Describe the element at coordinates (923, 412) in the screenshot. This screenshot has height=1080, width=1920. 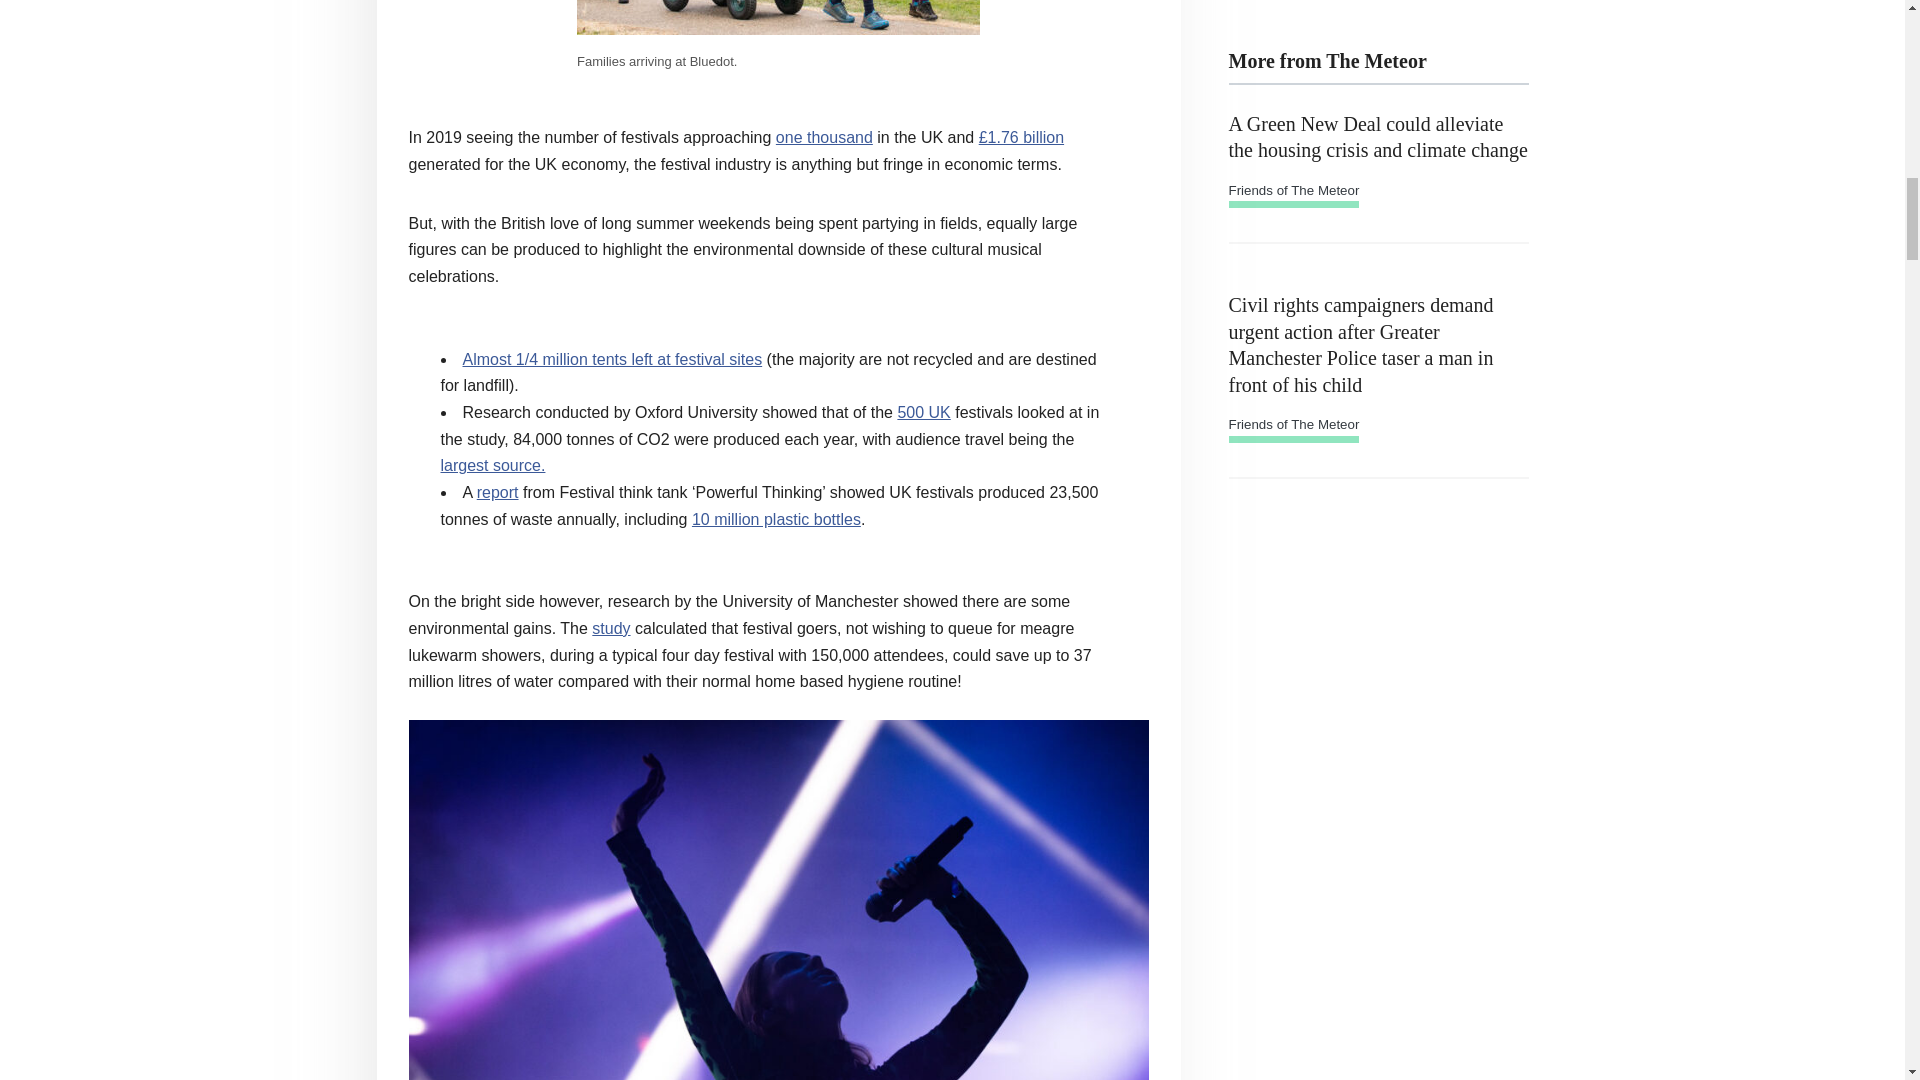
I see `500 UK` at that location.